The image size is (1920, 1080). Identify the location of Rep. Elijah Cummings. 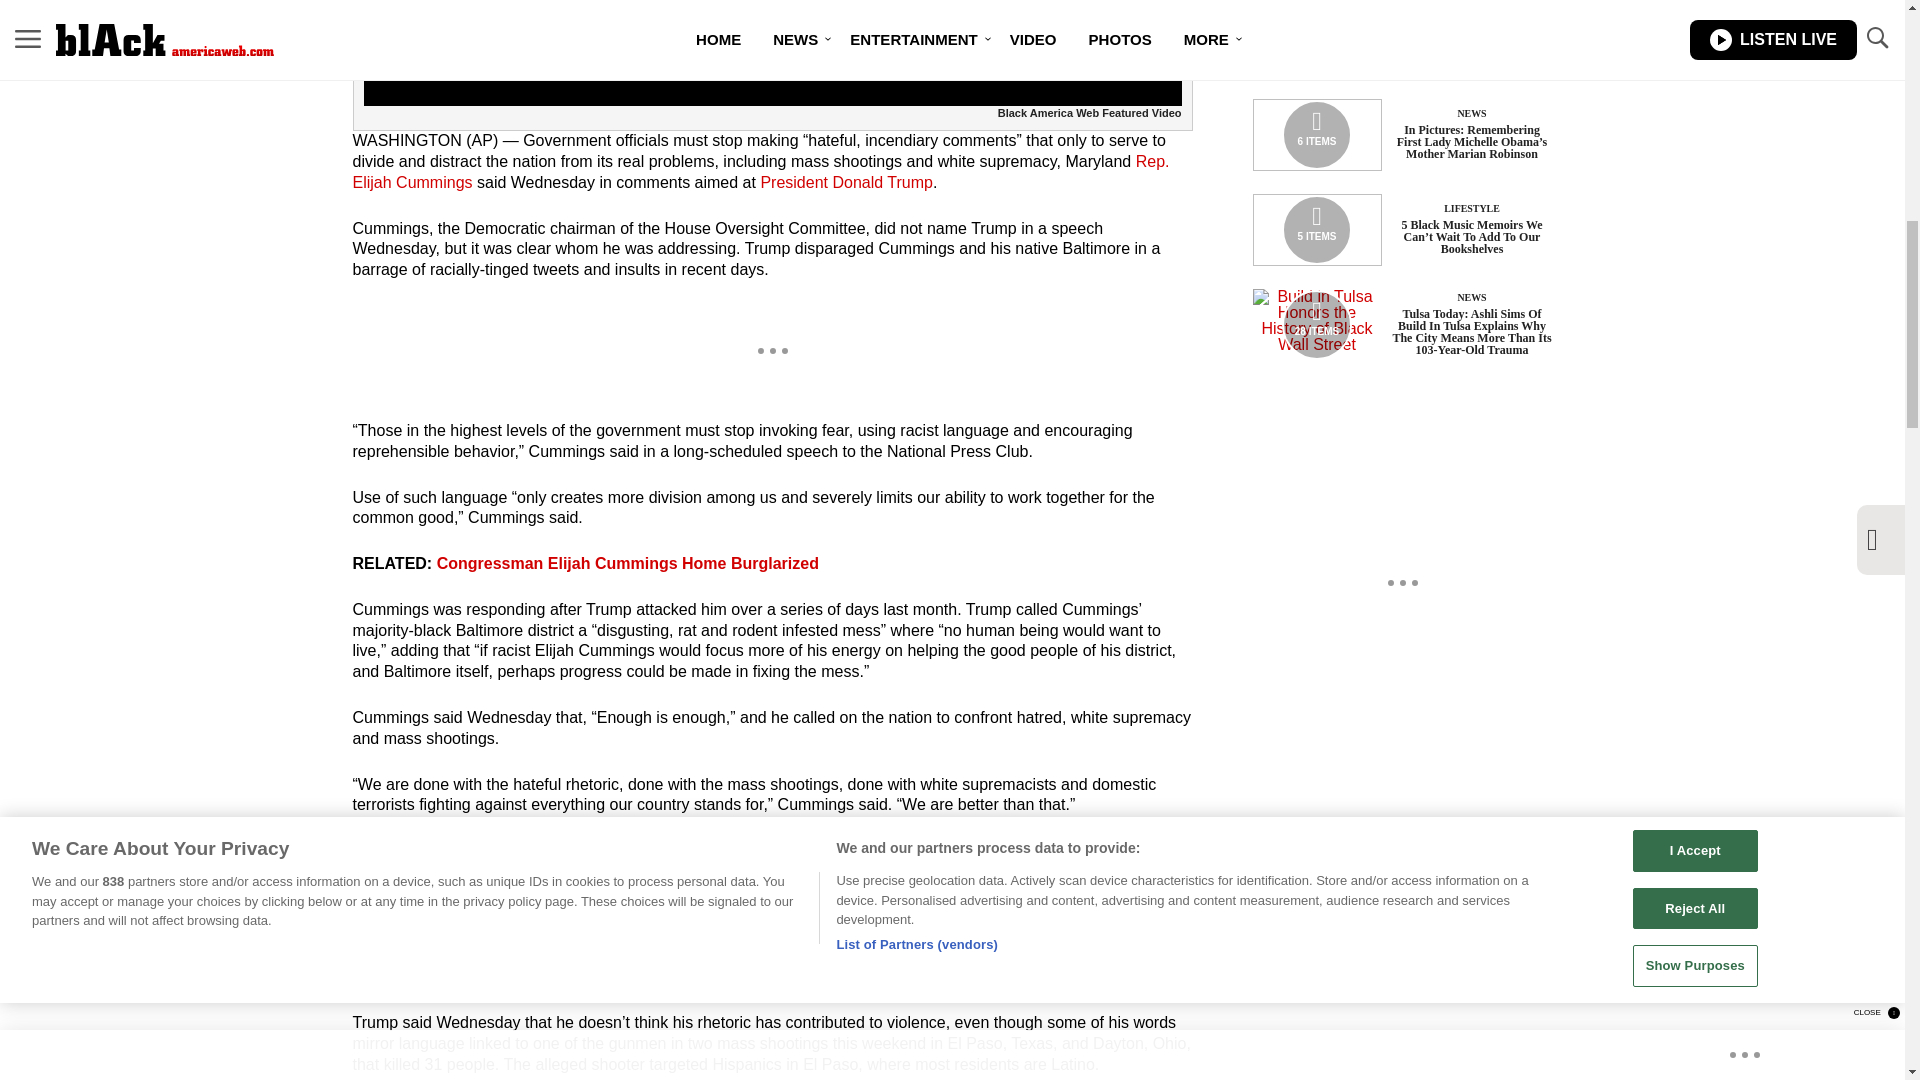
(760, 172).